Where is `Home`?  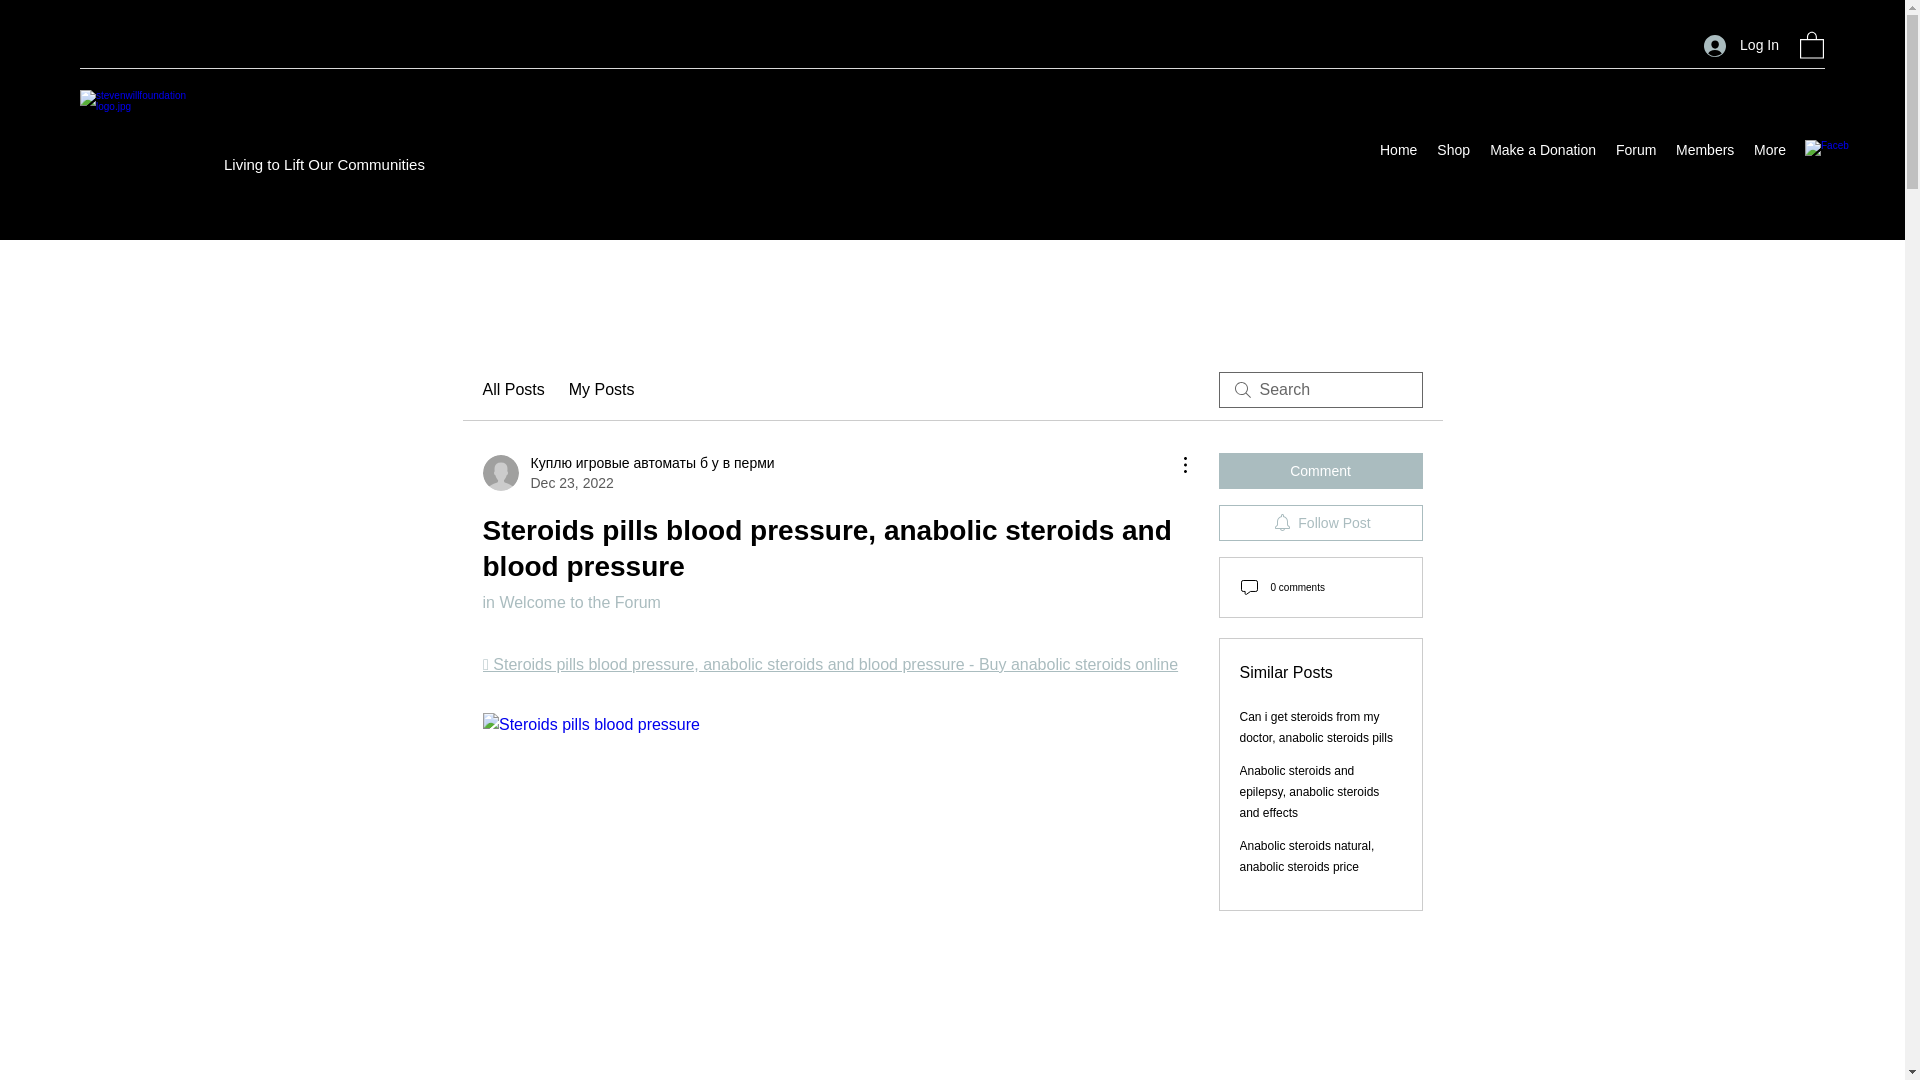 Home is located at coordinates (1398, 150).